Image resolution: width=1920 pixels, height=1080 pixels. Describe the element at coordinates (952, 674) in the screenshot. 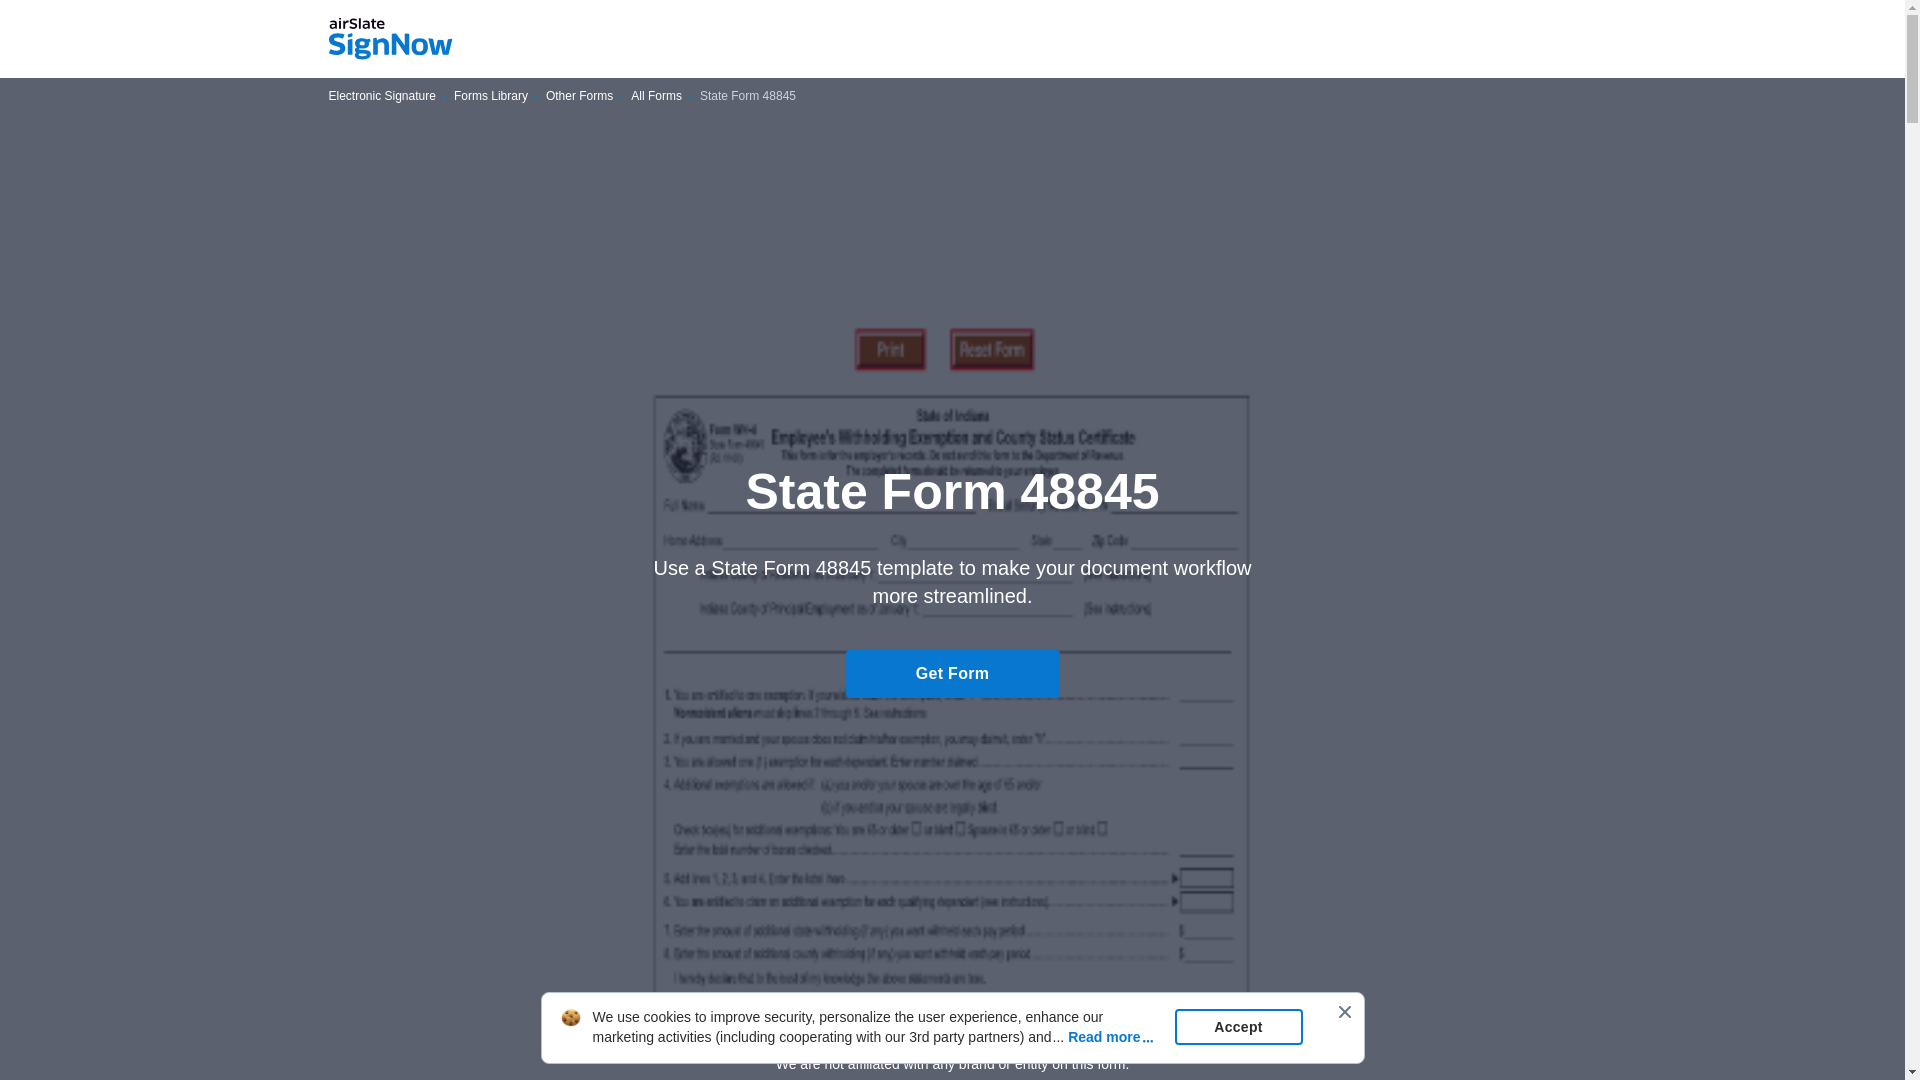

I see `Get Form` at that location.